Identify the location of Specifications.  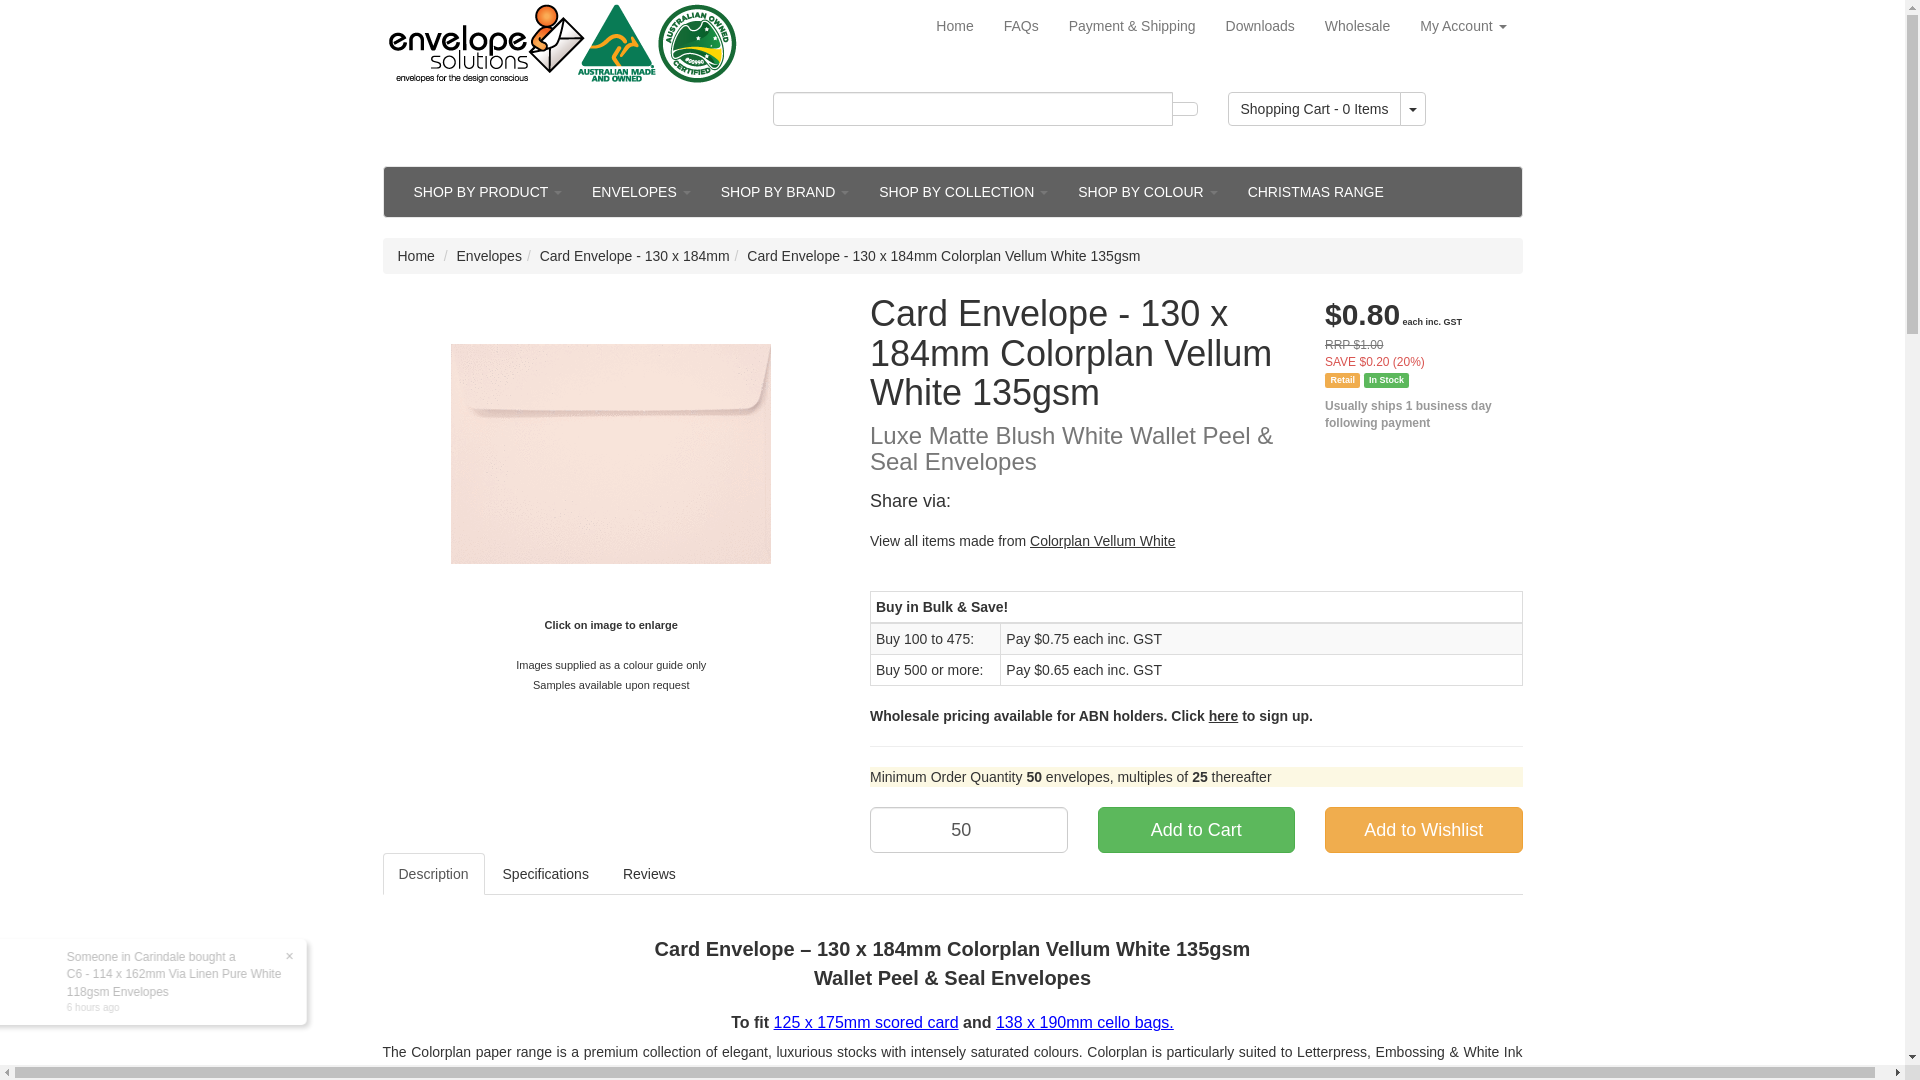
(546, 874).